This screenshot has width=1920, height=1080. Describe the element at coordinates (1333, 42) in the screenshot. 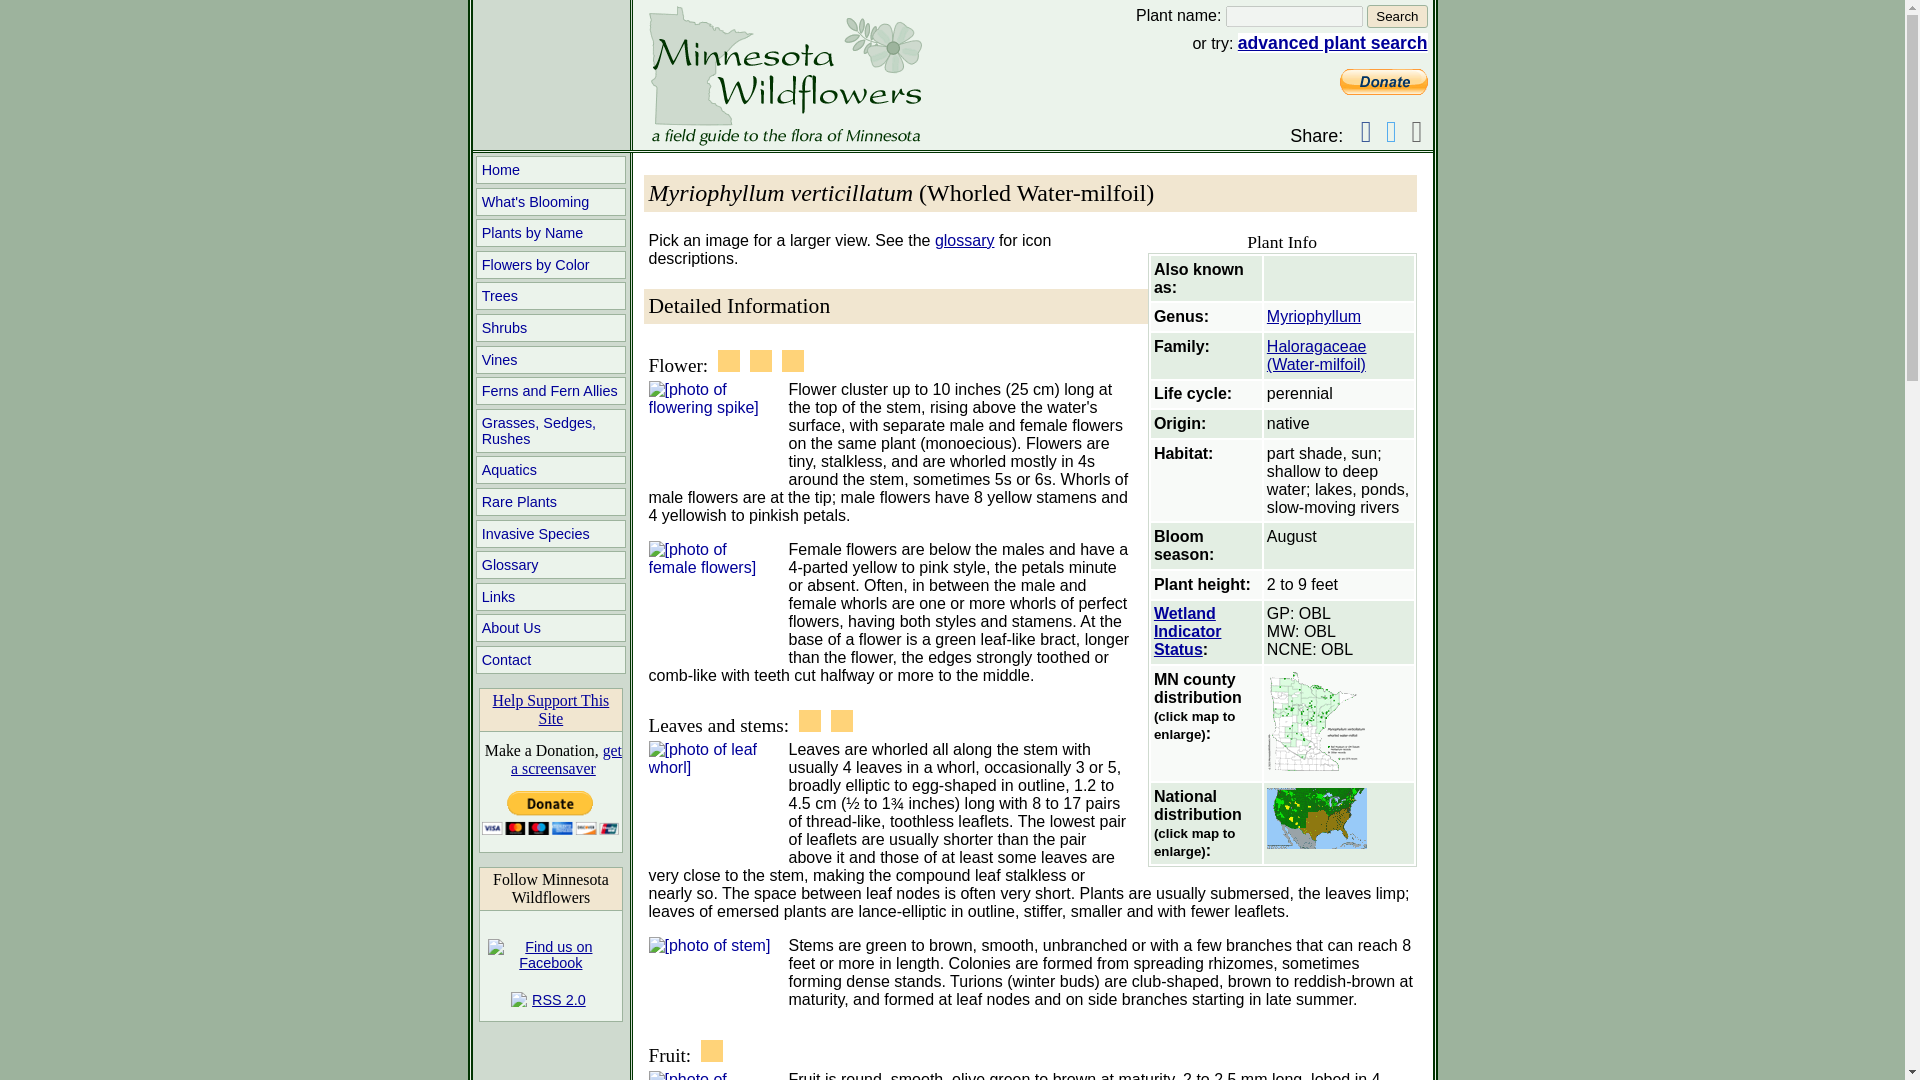

I see `advanced plant search` at that location.